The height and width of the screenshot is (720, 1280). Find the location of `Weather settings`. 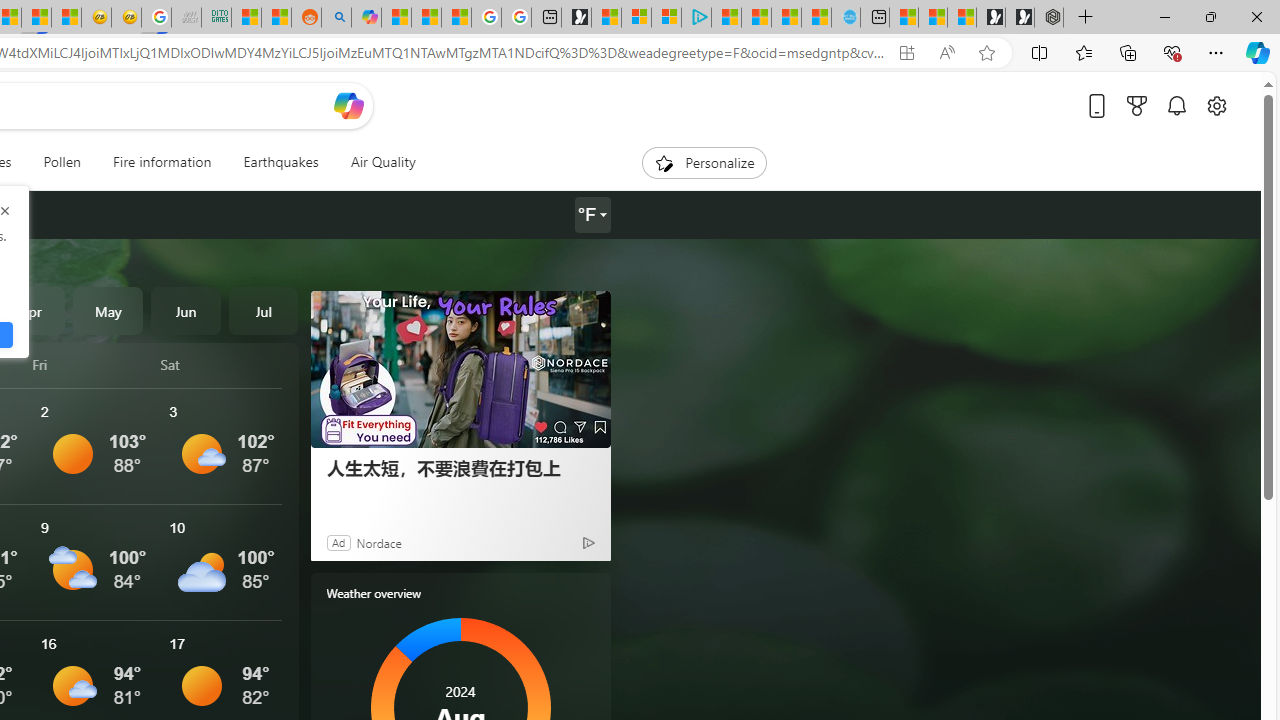

Weather settings is located at coordinates (592, 215).